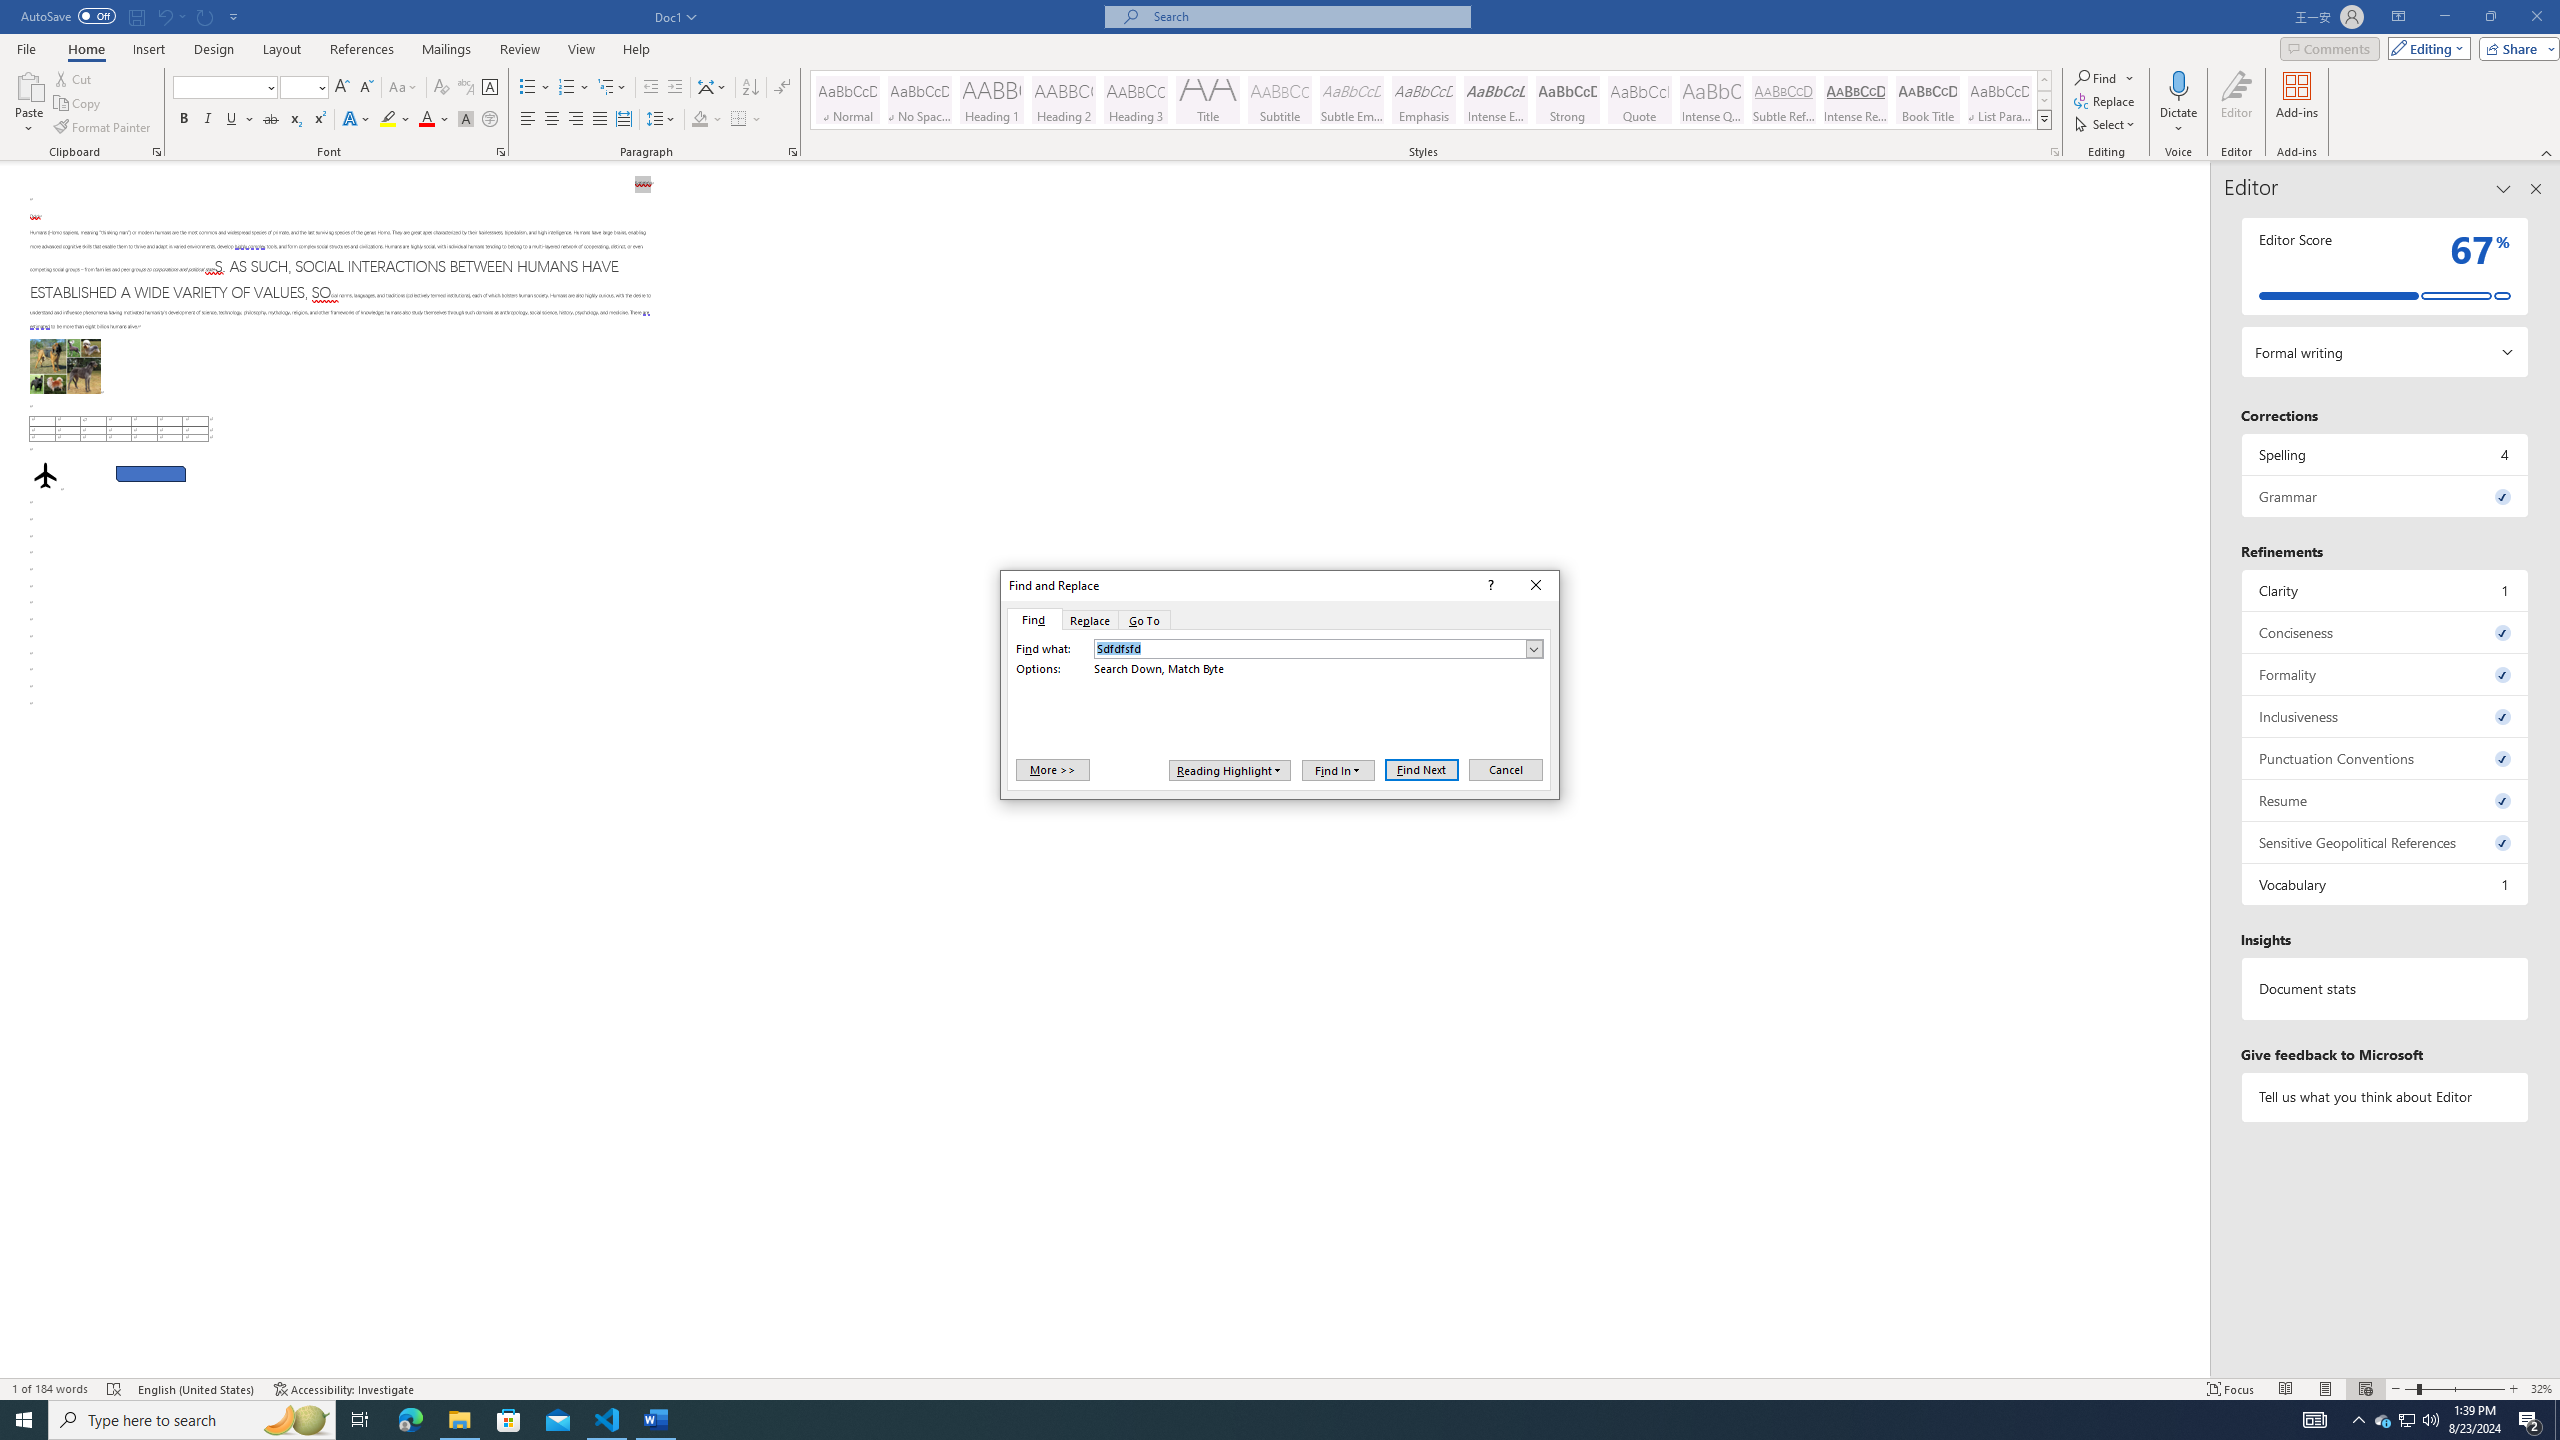 This screenshot has width=2560, height=1440. What do you see at coordinates (1230, 770) in the screenshot?
I see `Reading Highlight` at bounding box center [1230, 770].